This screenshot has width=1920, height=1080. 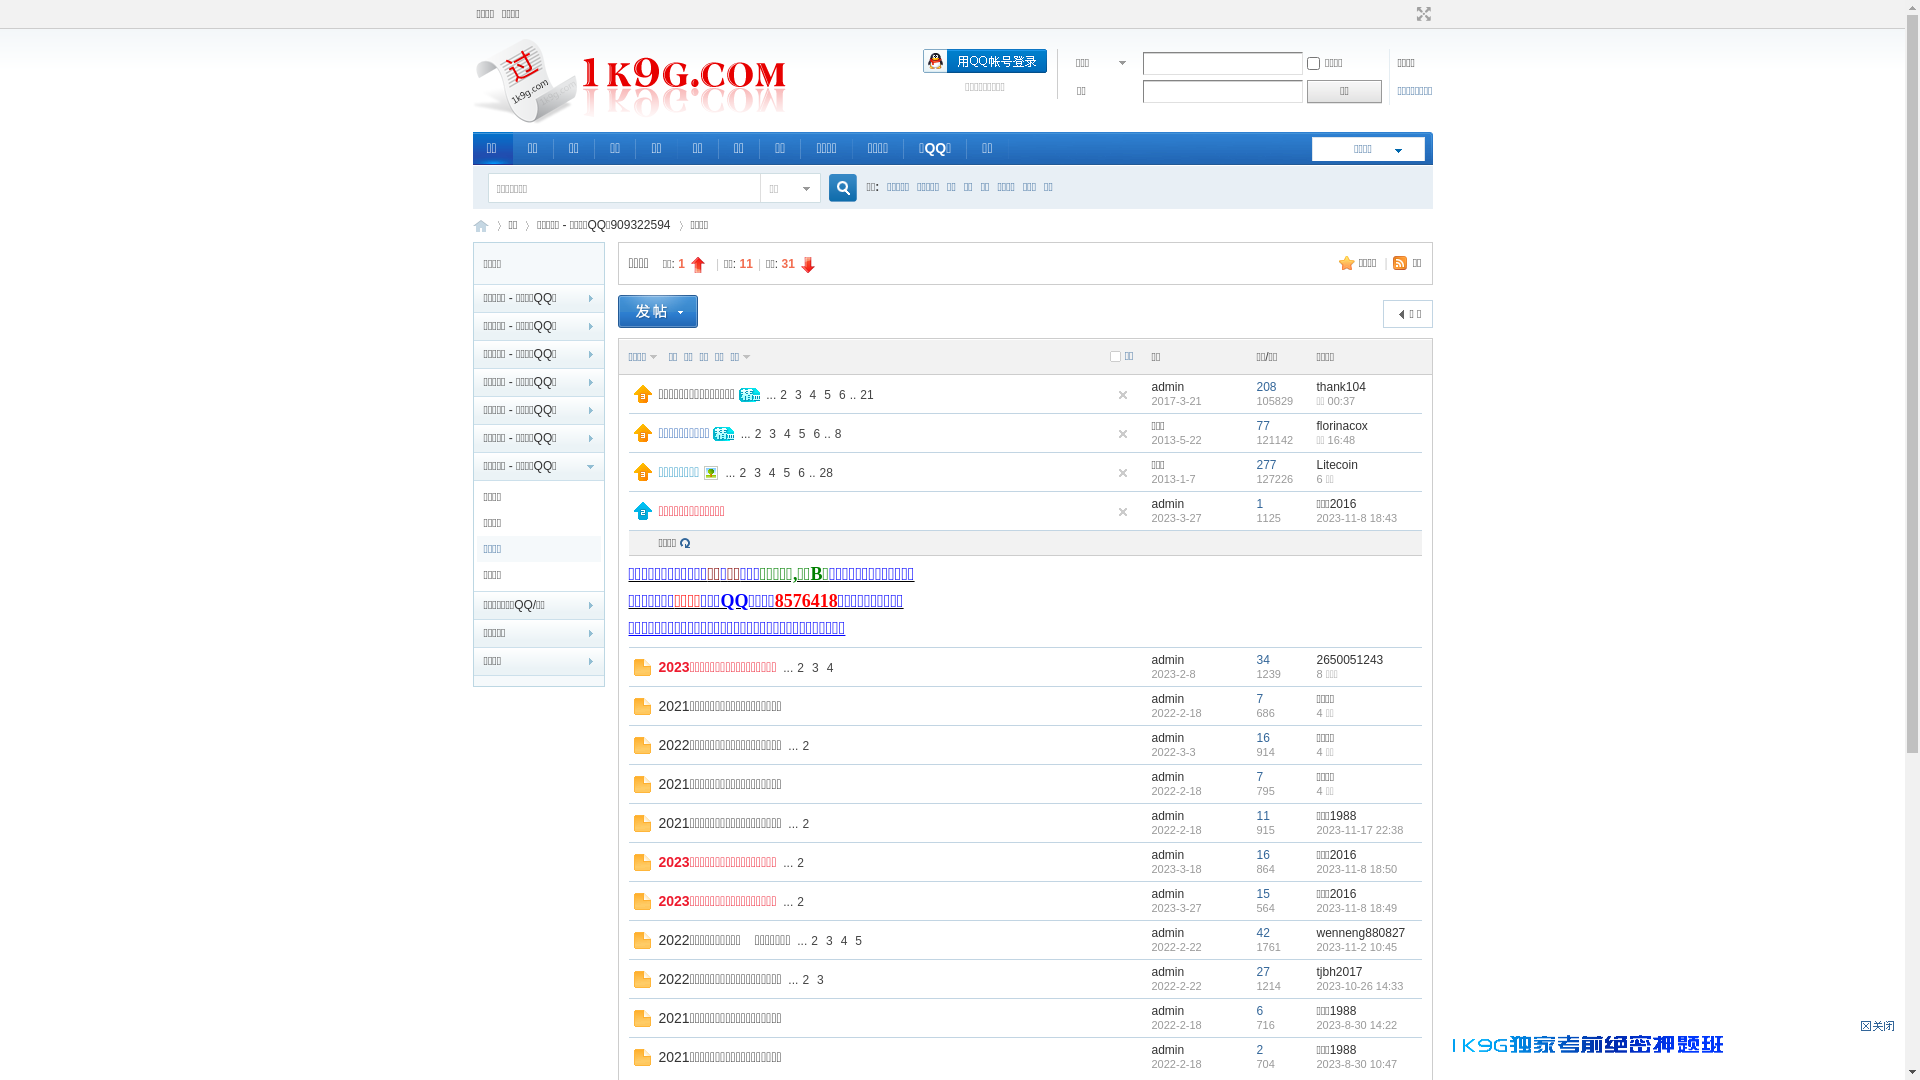 I want to click on 208, so click(x=1266, y=387).